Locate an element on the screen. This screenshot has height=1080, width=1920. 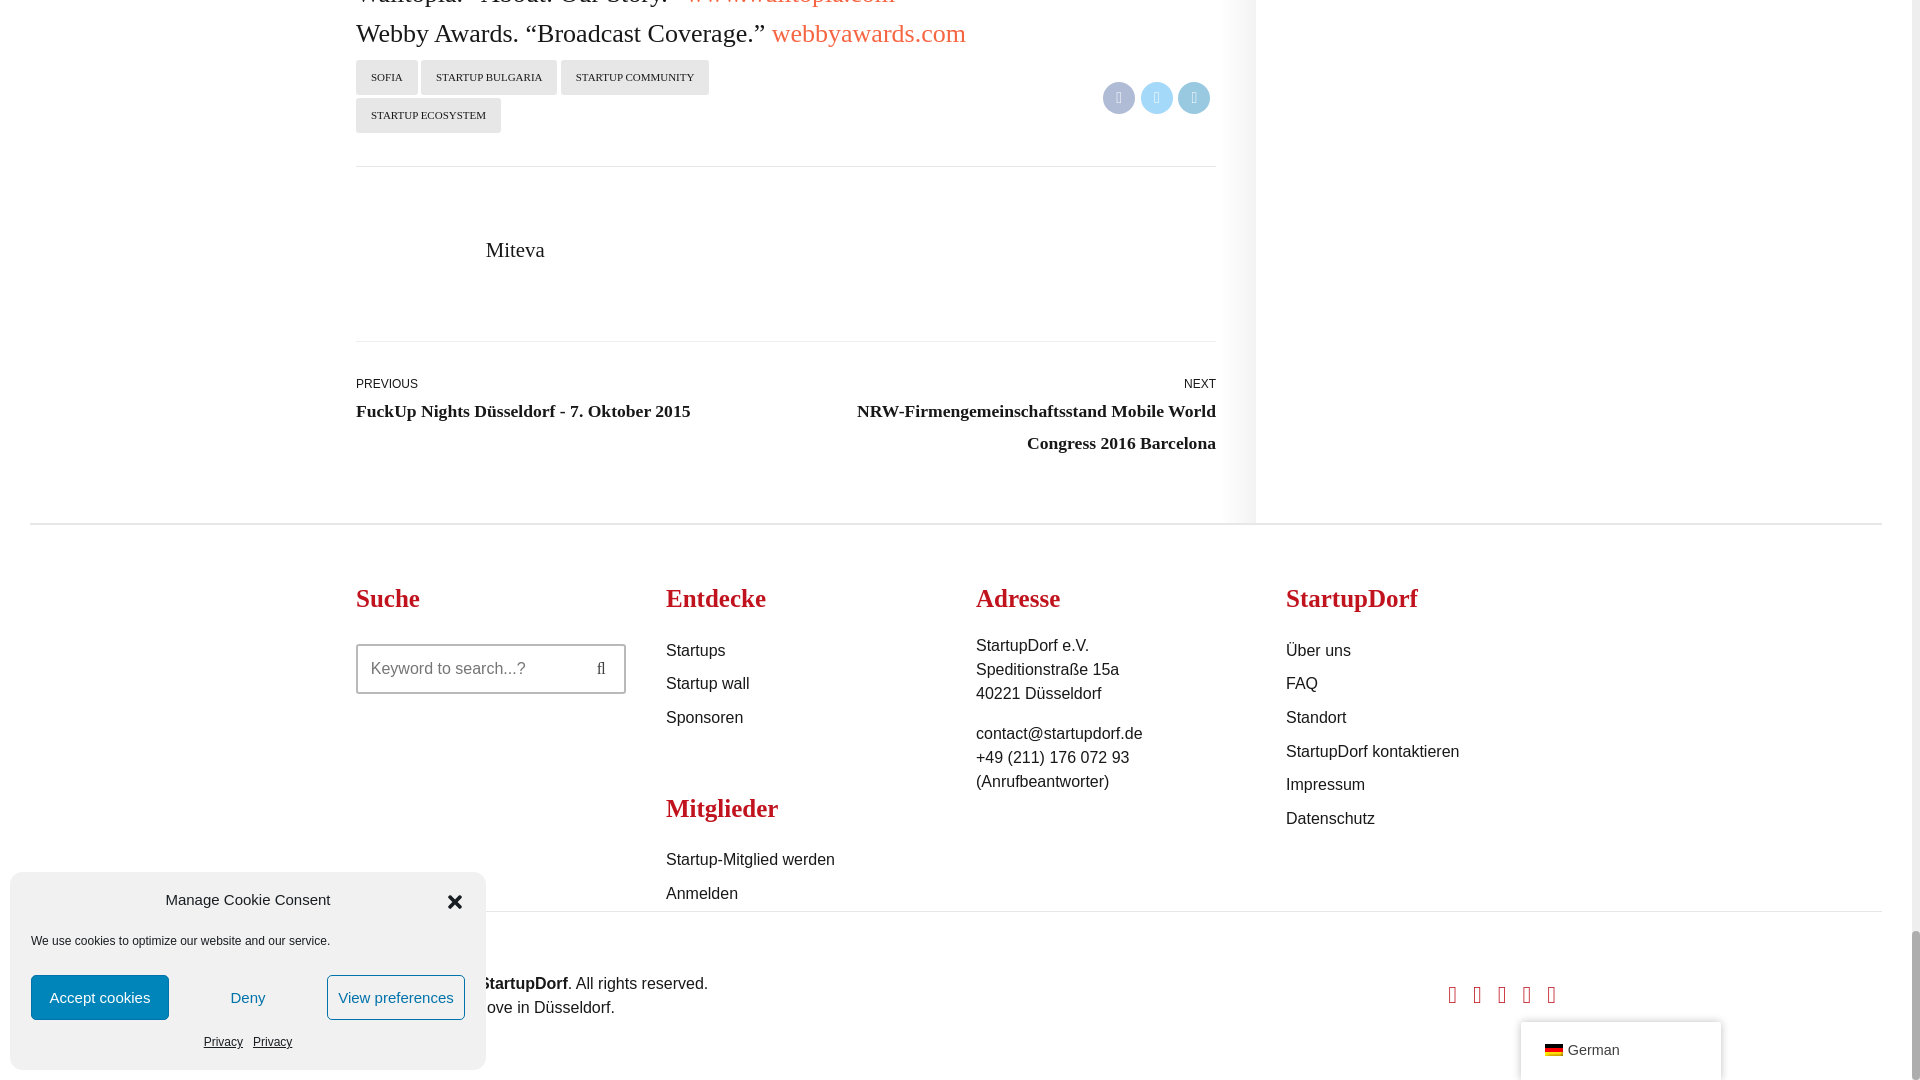
Back to Bello home is located at coordinates (375, 996).